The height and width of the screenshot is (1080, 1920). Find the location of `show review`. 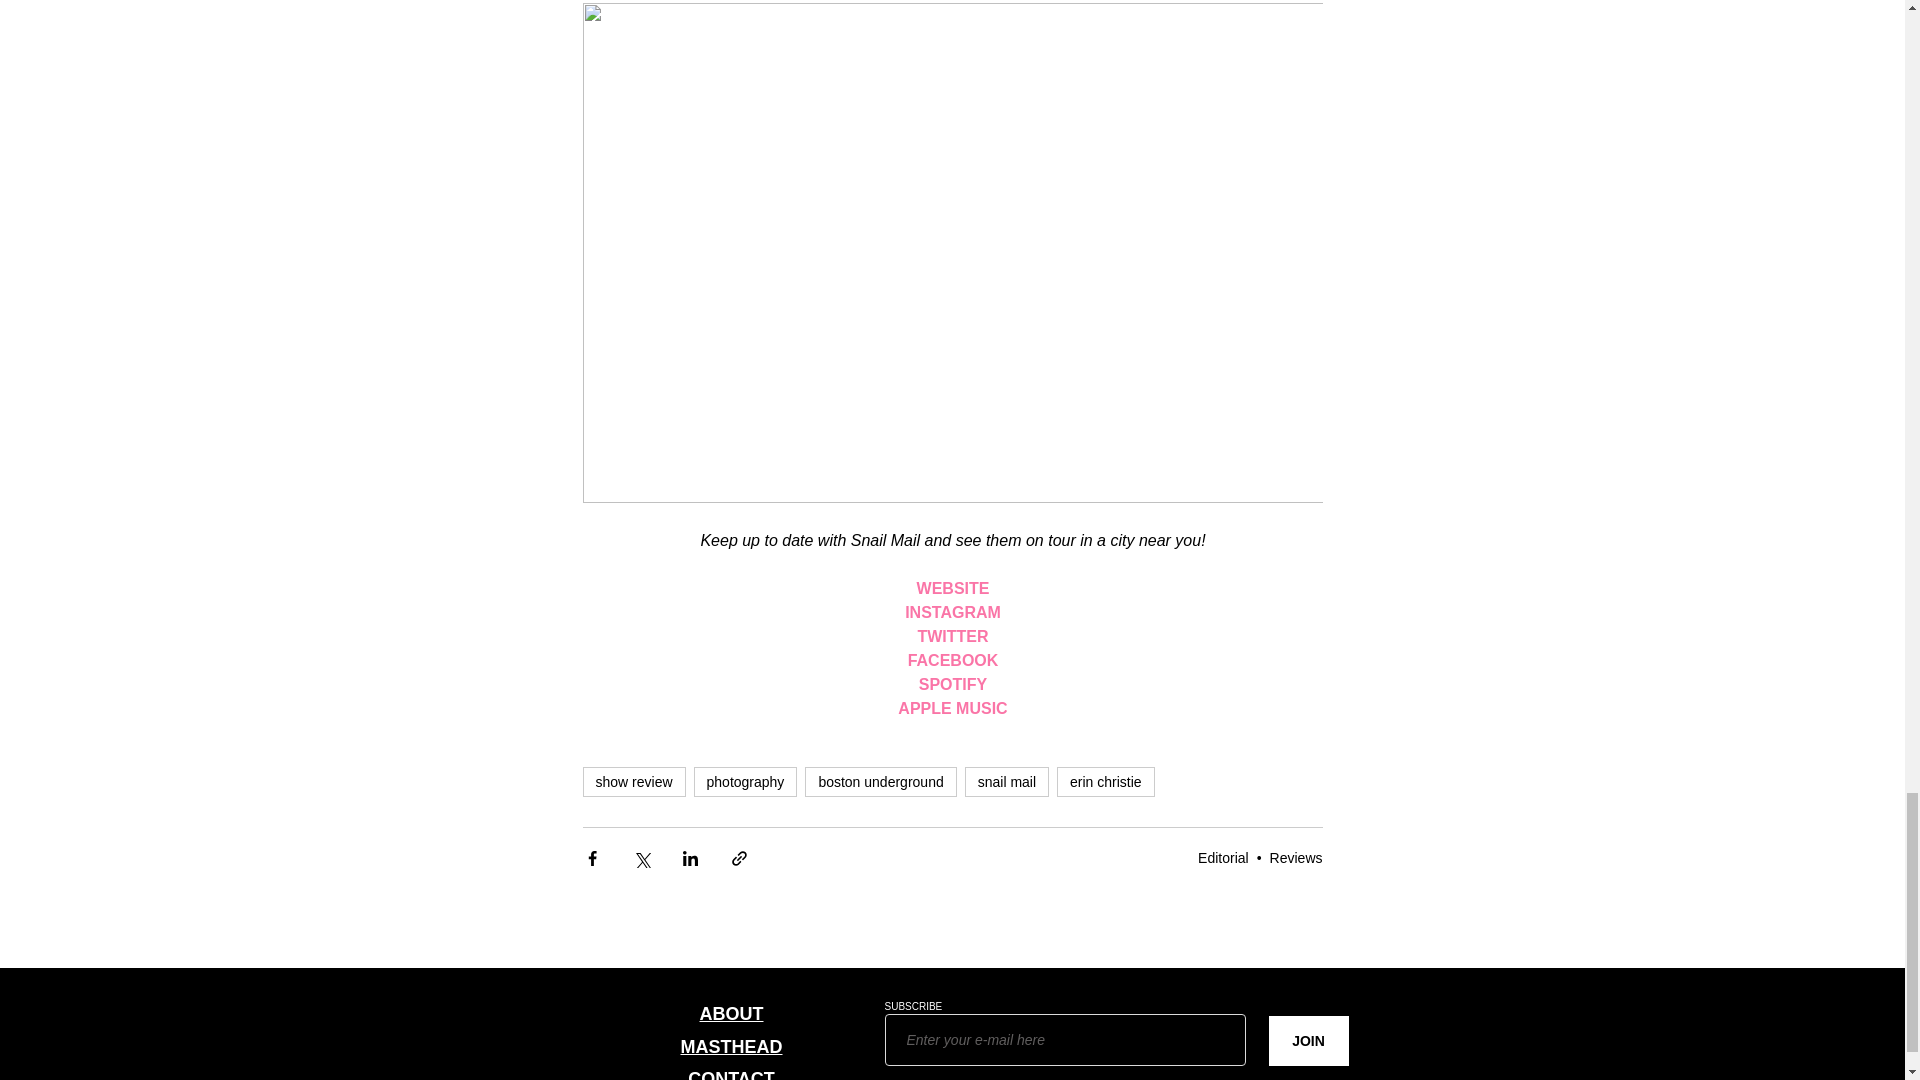

show review is located at coordinates (633, 782).